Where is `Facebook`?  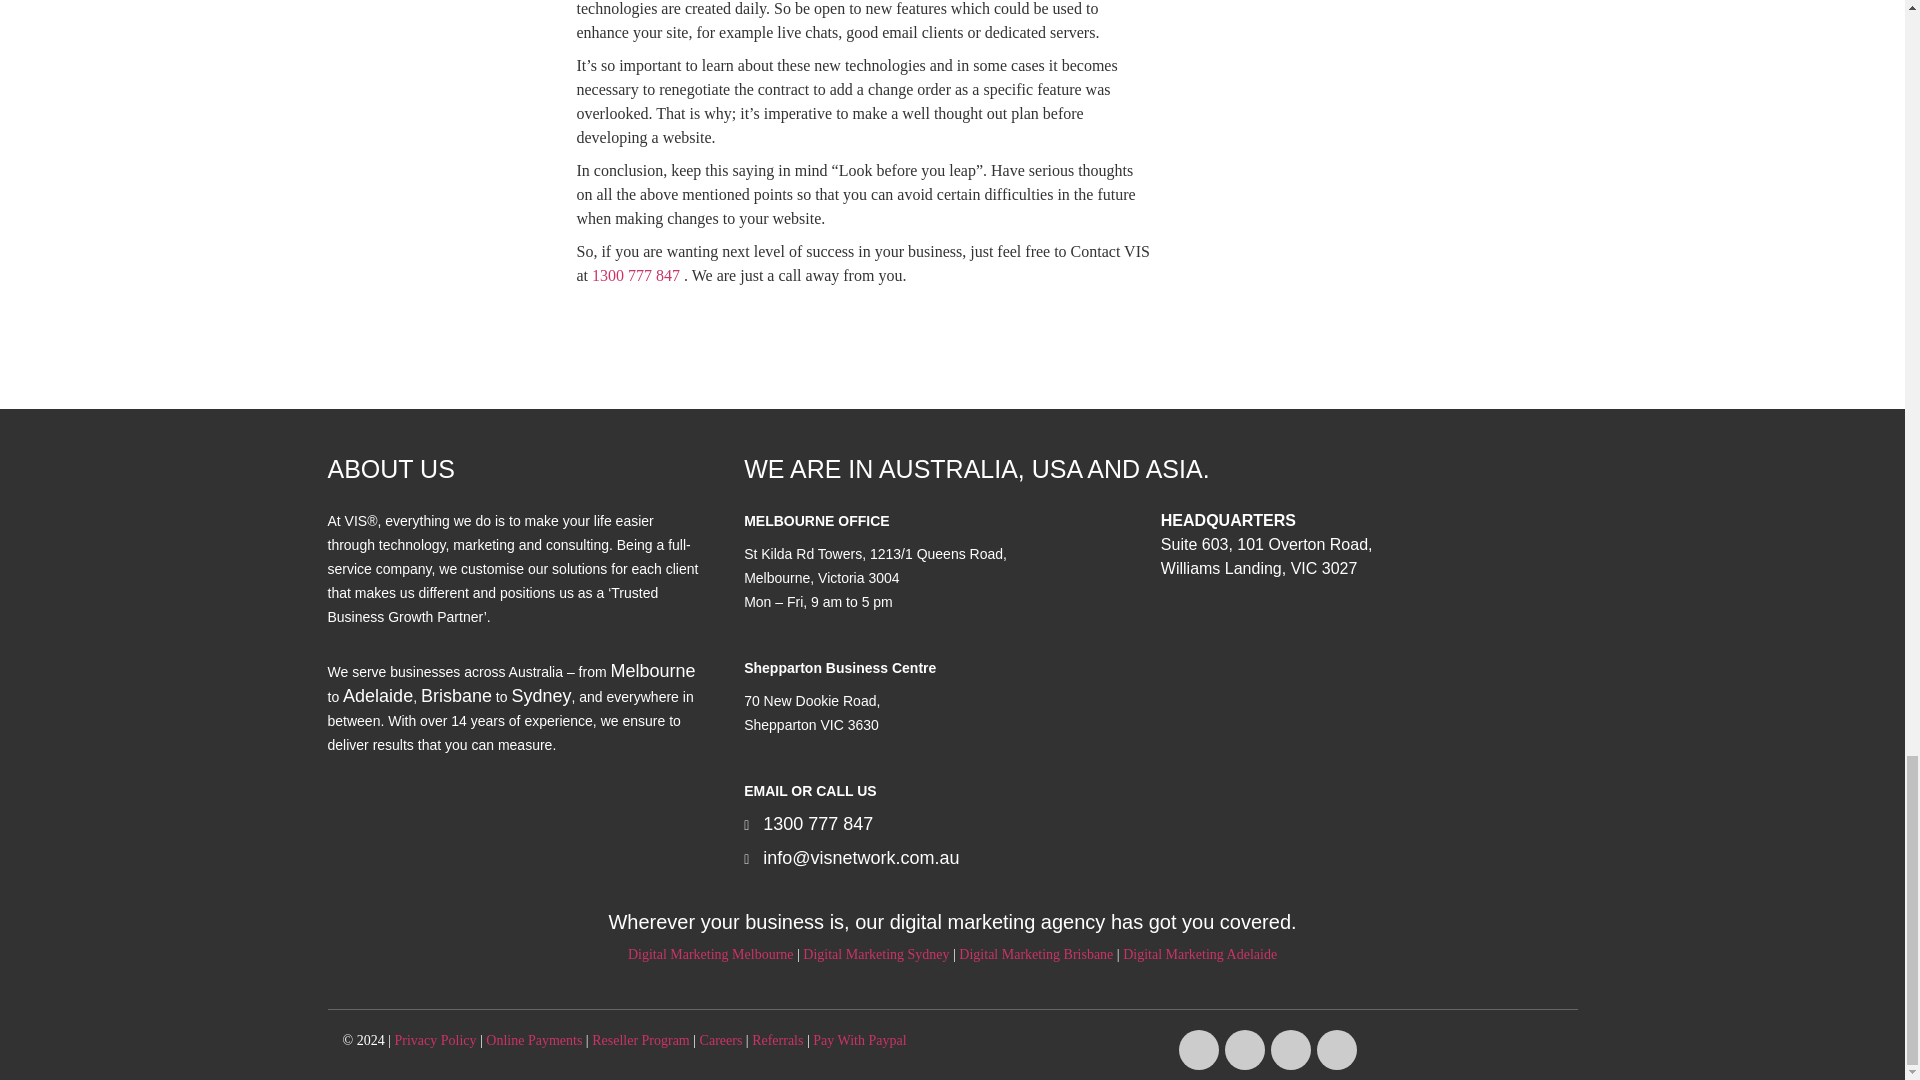 Facebook is located at coordinates (1198, 1050).